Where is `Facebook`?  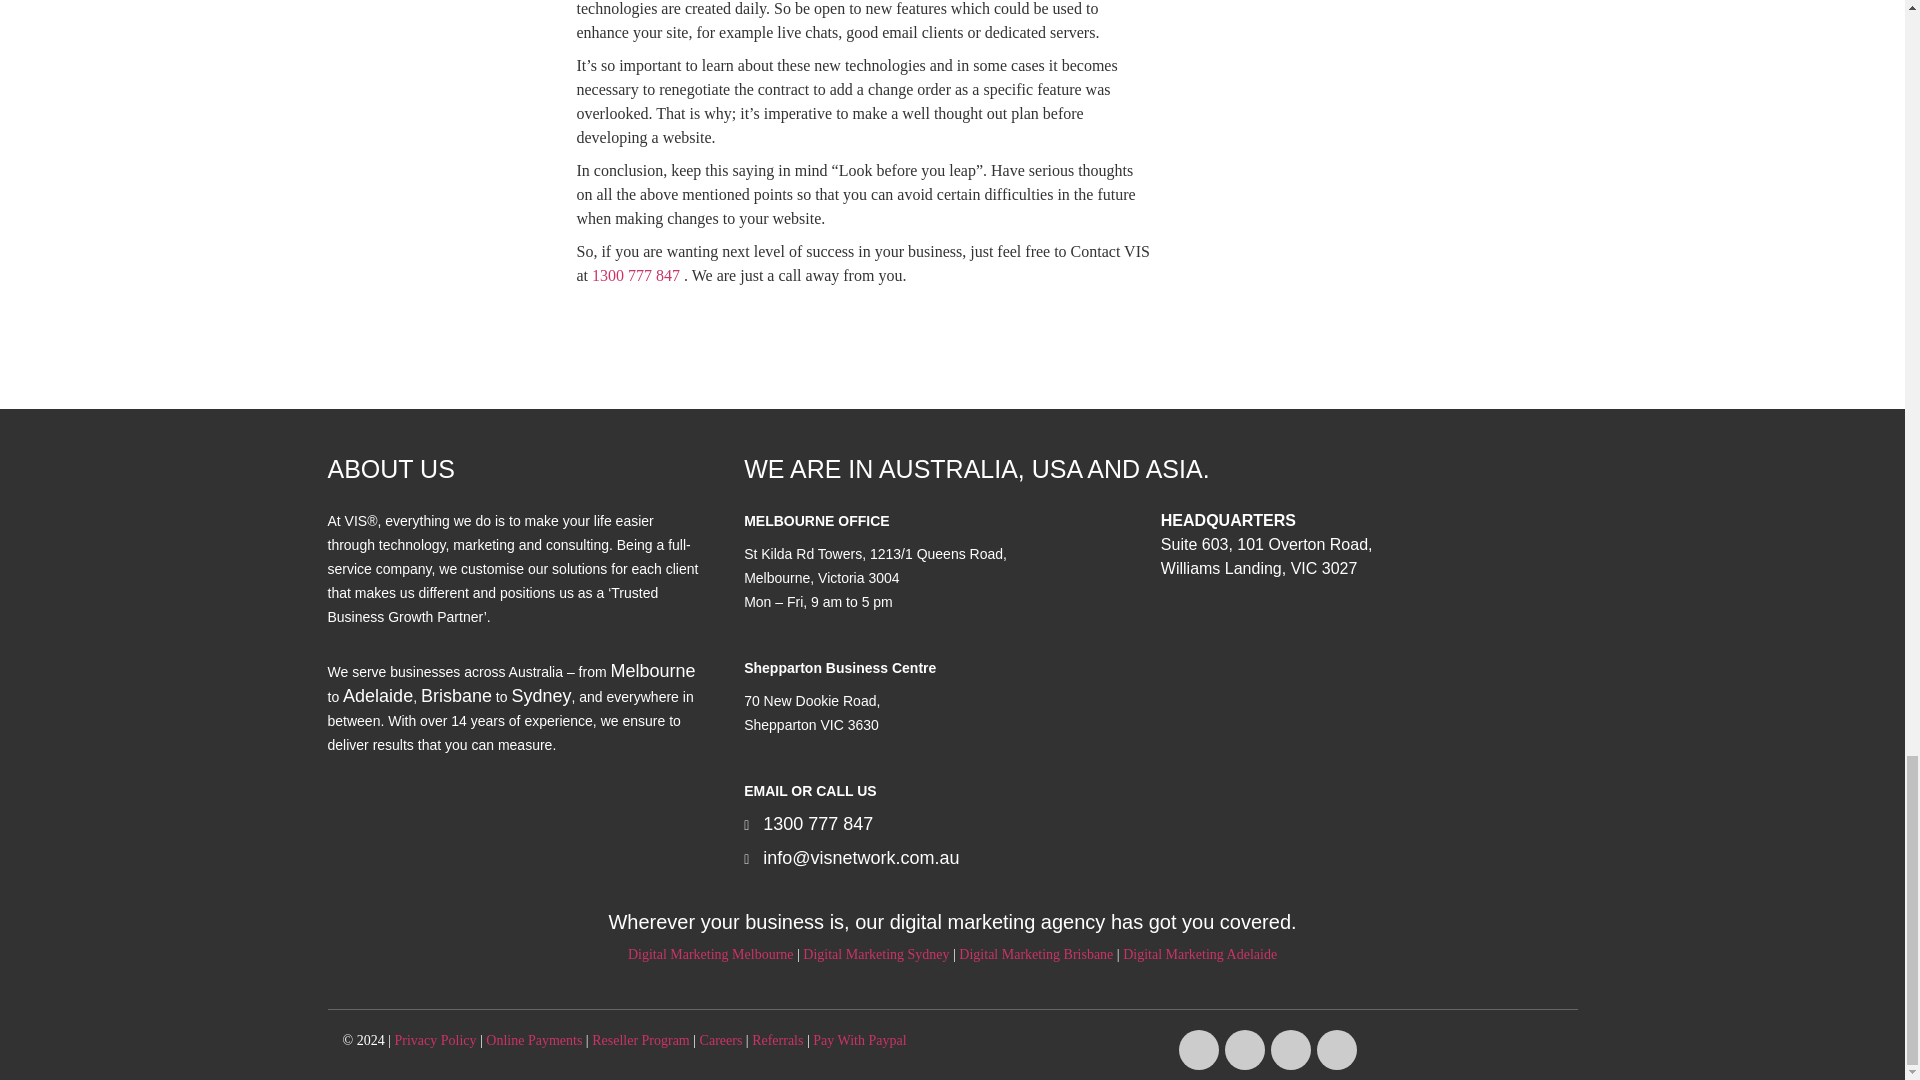 Facebook is located at coordinates (1198, 1050).